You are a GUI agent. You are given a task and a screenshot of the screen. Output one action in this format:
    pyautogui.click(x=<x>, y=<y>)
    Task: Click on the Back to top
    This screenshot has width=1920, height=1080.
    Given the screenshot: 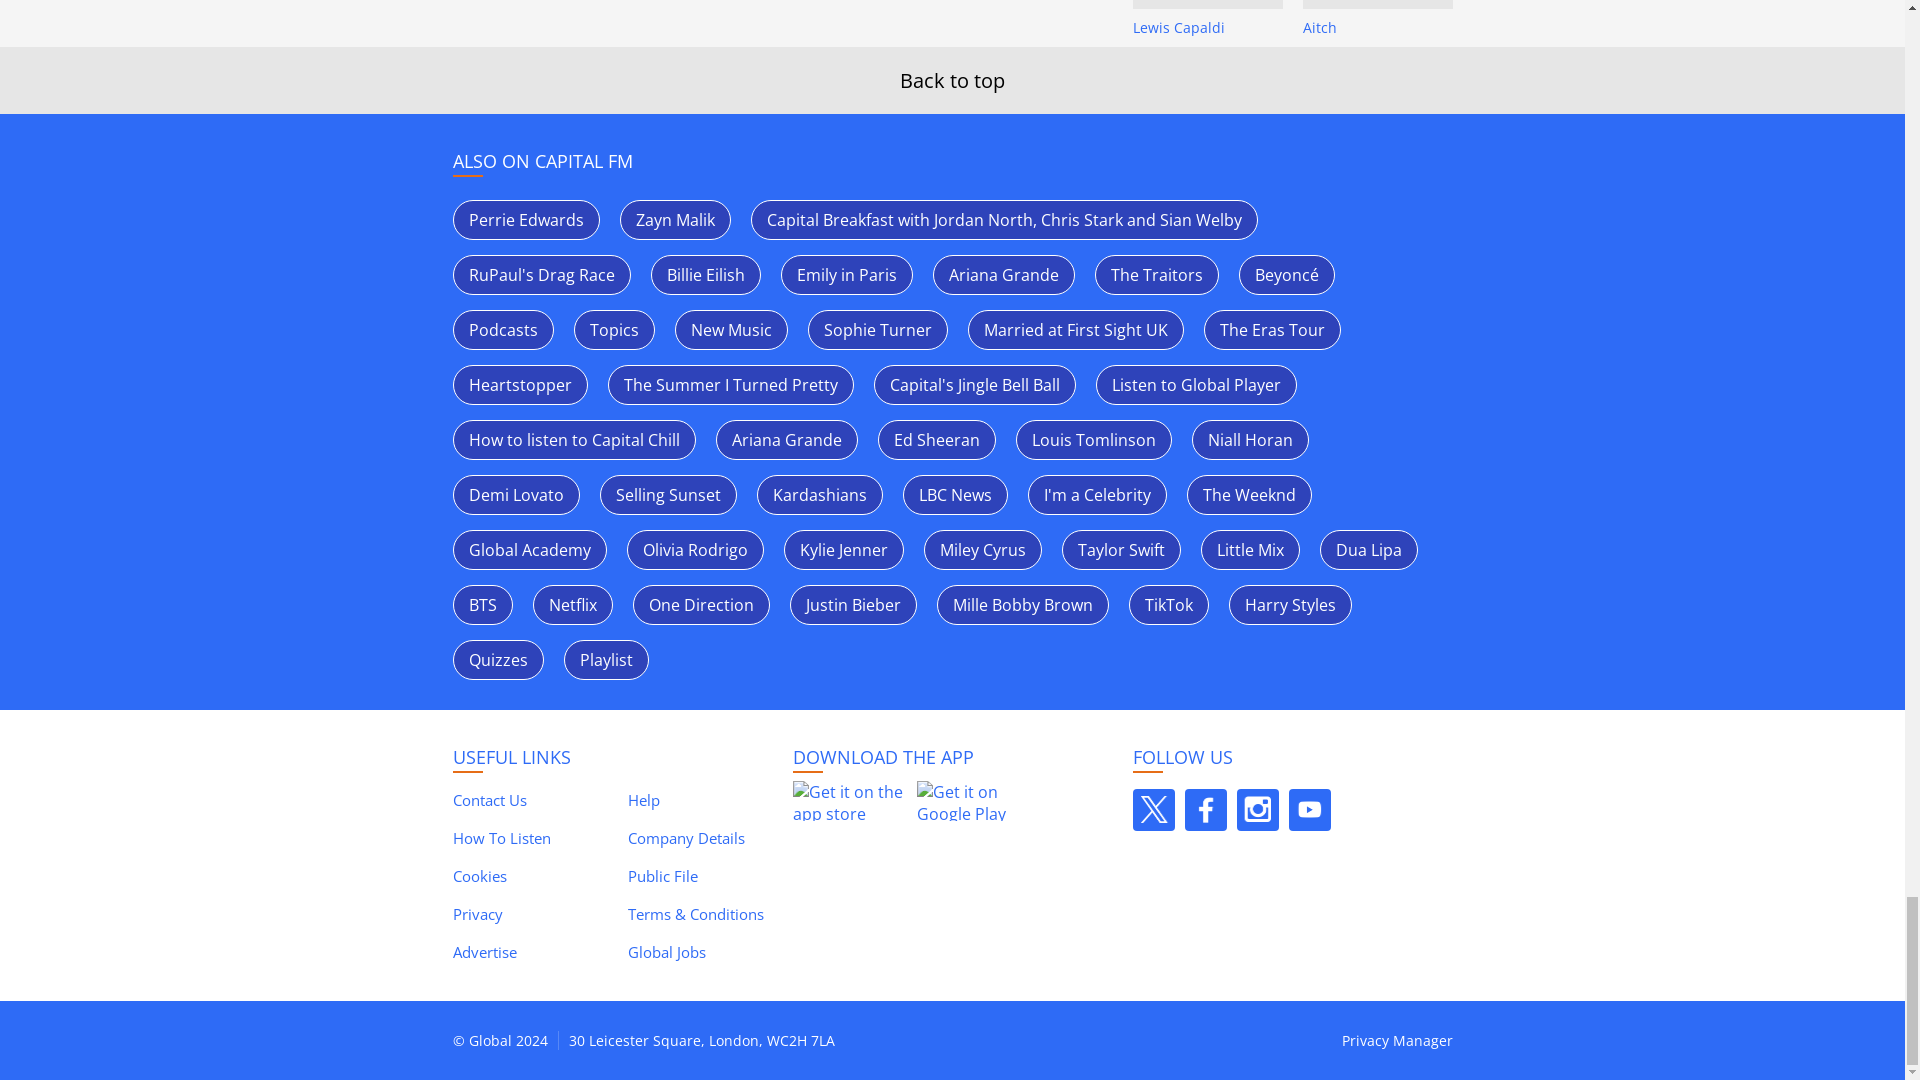 What is the action you would take?
    pyautogui.click(x=952, y=80)
    